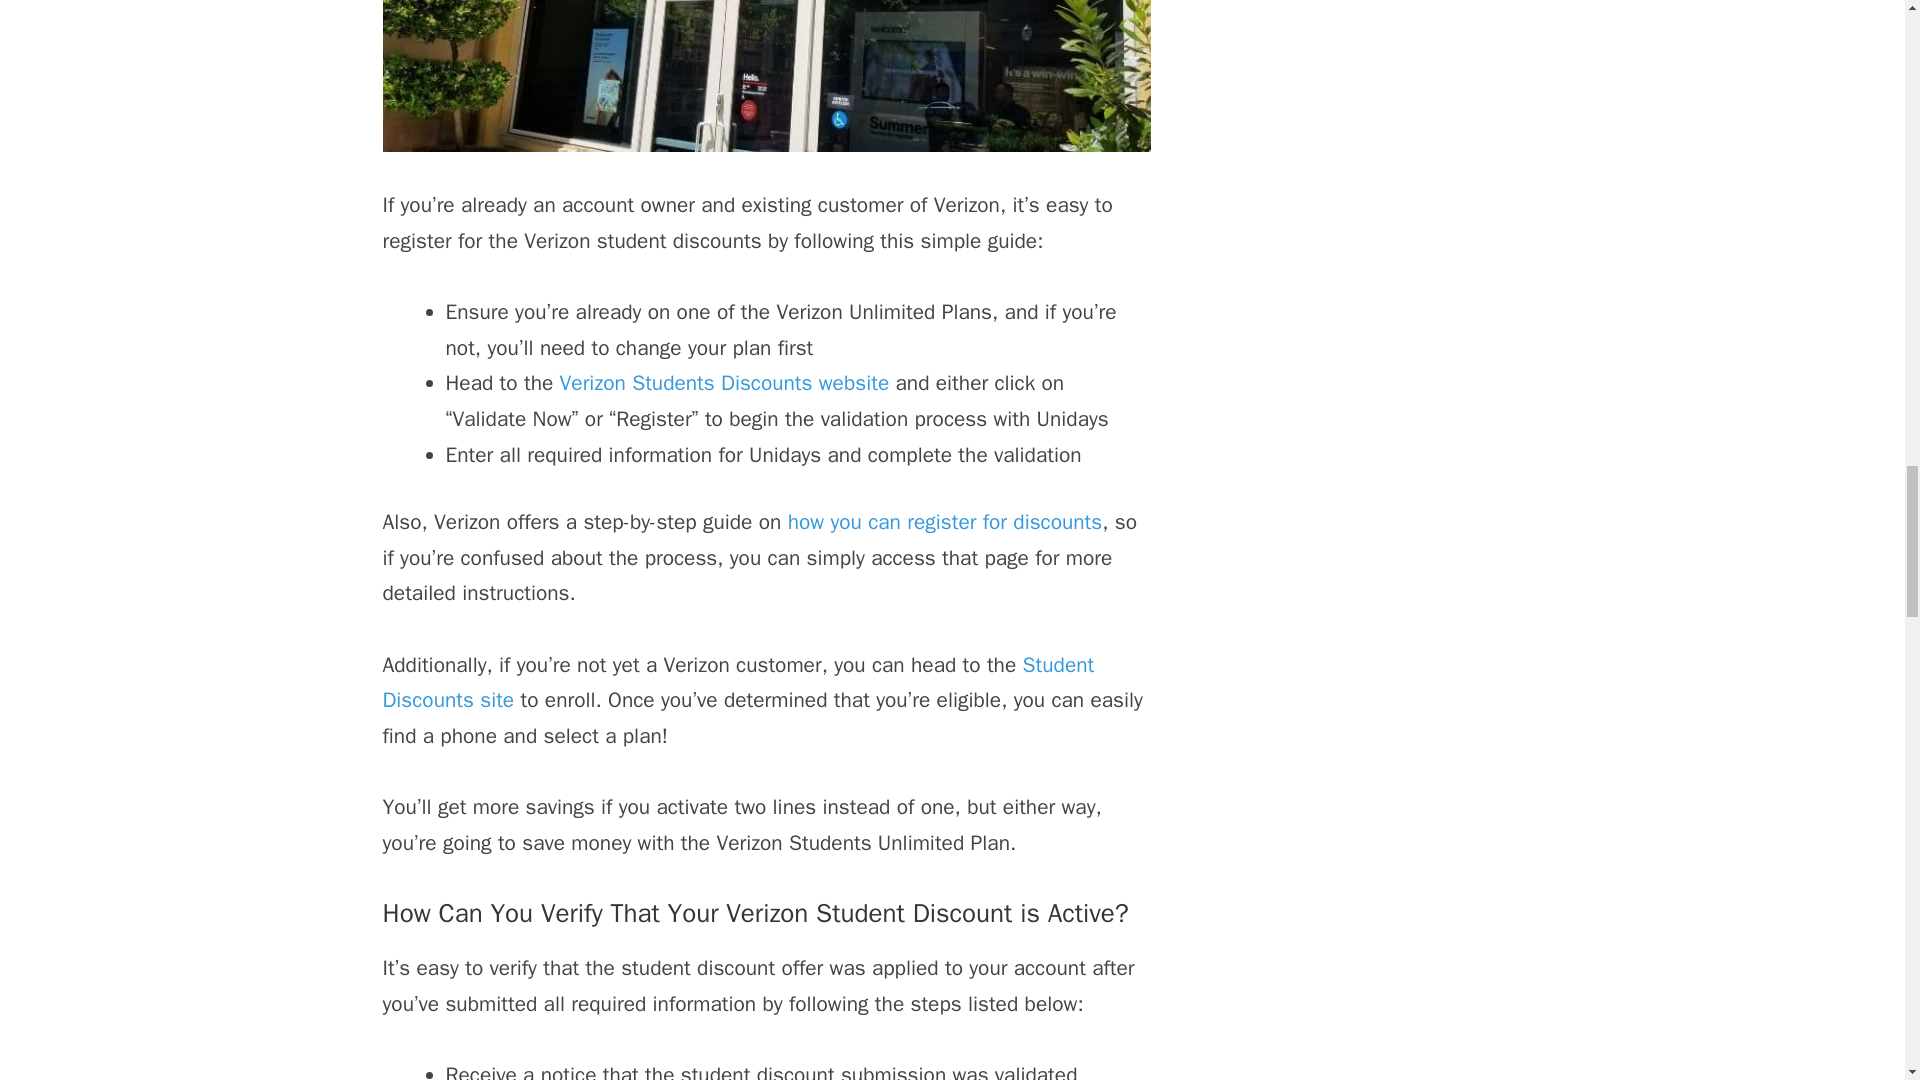 The height and width of the screenshot is (1080, 1920). What do you see at coordinates (725, 383) in the screenshot?
I see `Verizon Students Discounts website` at bounding box center [725, 383].